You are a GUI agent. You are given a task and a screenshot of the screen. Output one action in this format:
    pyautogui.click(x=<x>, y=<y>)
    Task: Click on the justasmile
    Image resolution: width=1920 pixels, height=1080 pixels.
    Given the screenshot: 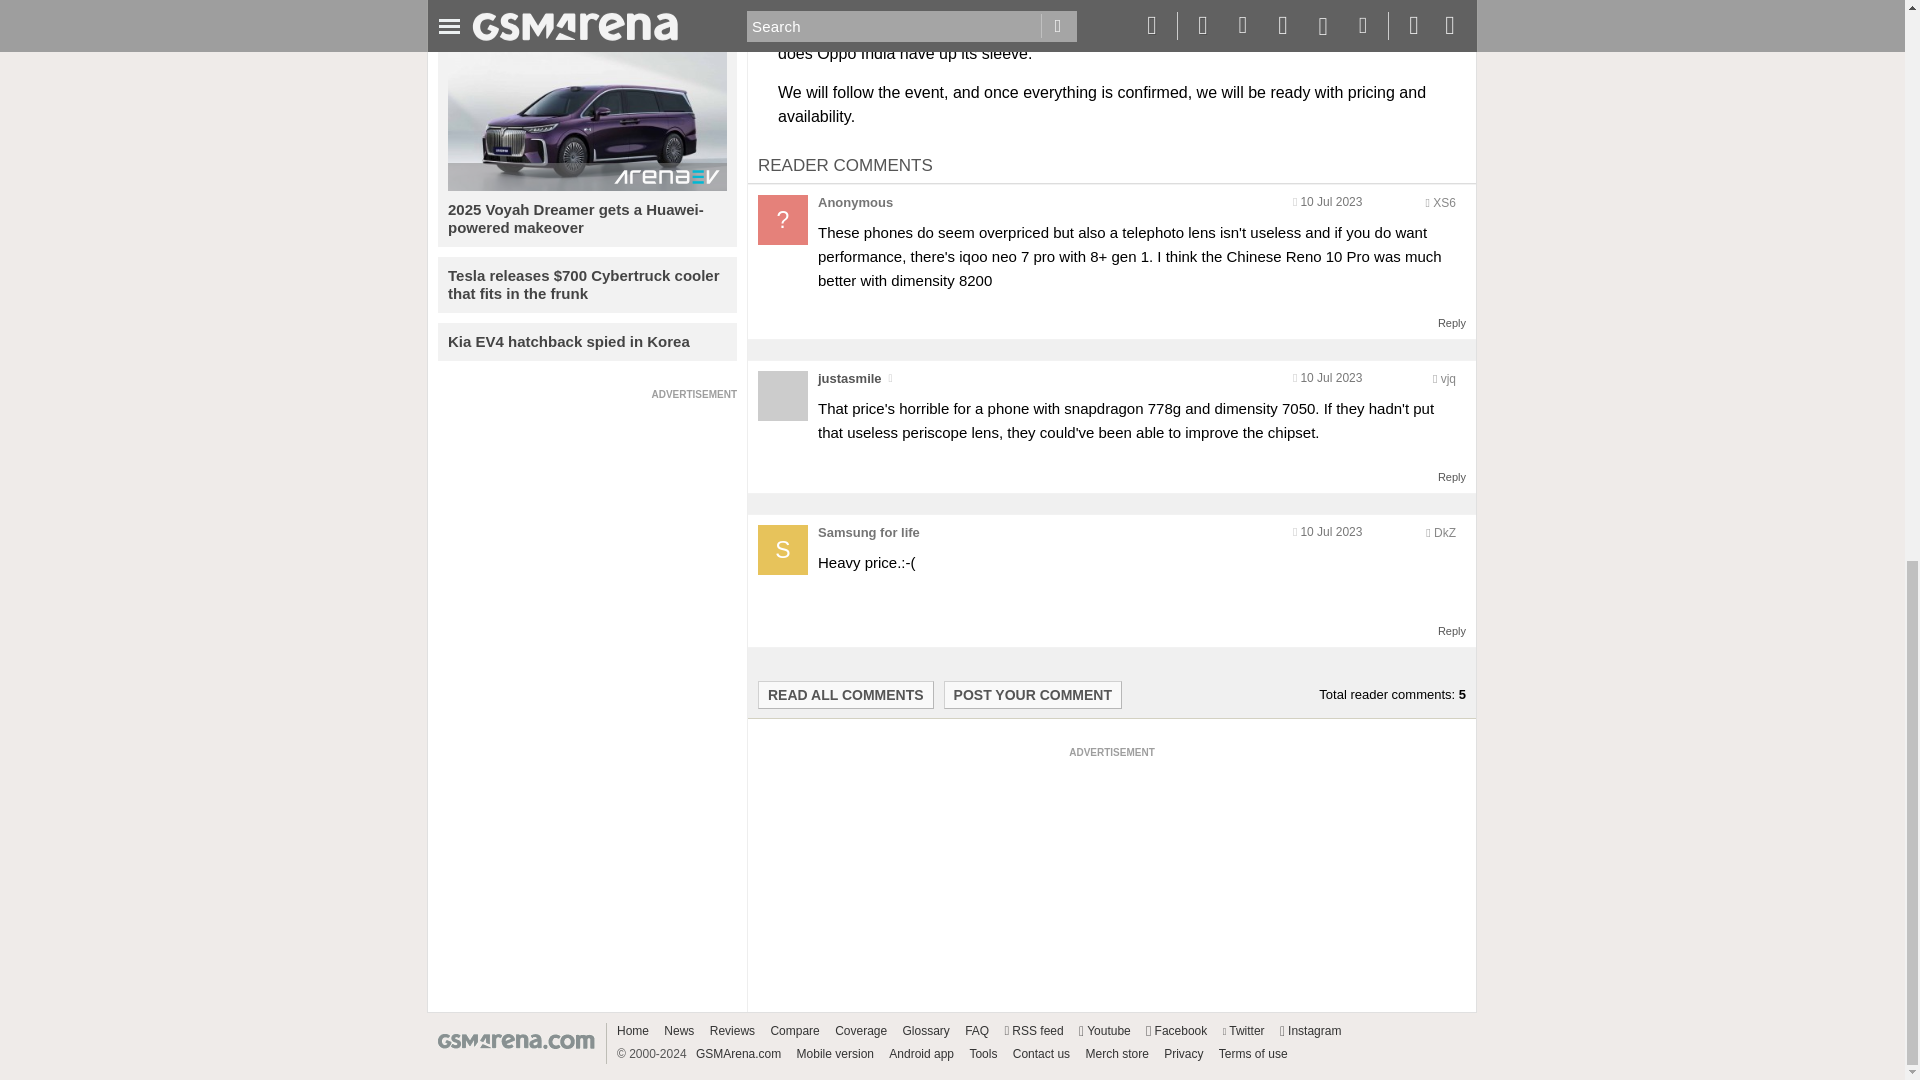 What is the action you would take?
    pyautogui.click(x=849, y=378)
    